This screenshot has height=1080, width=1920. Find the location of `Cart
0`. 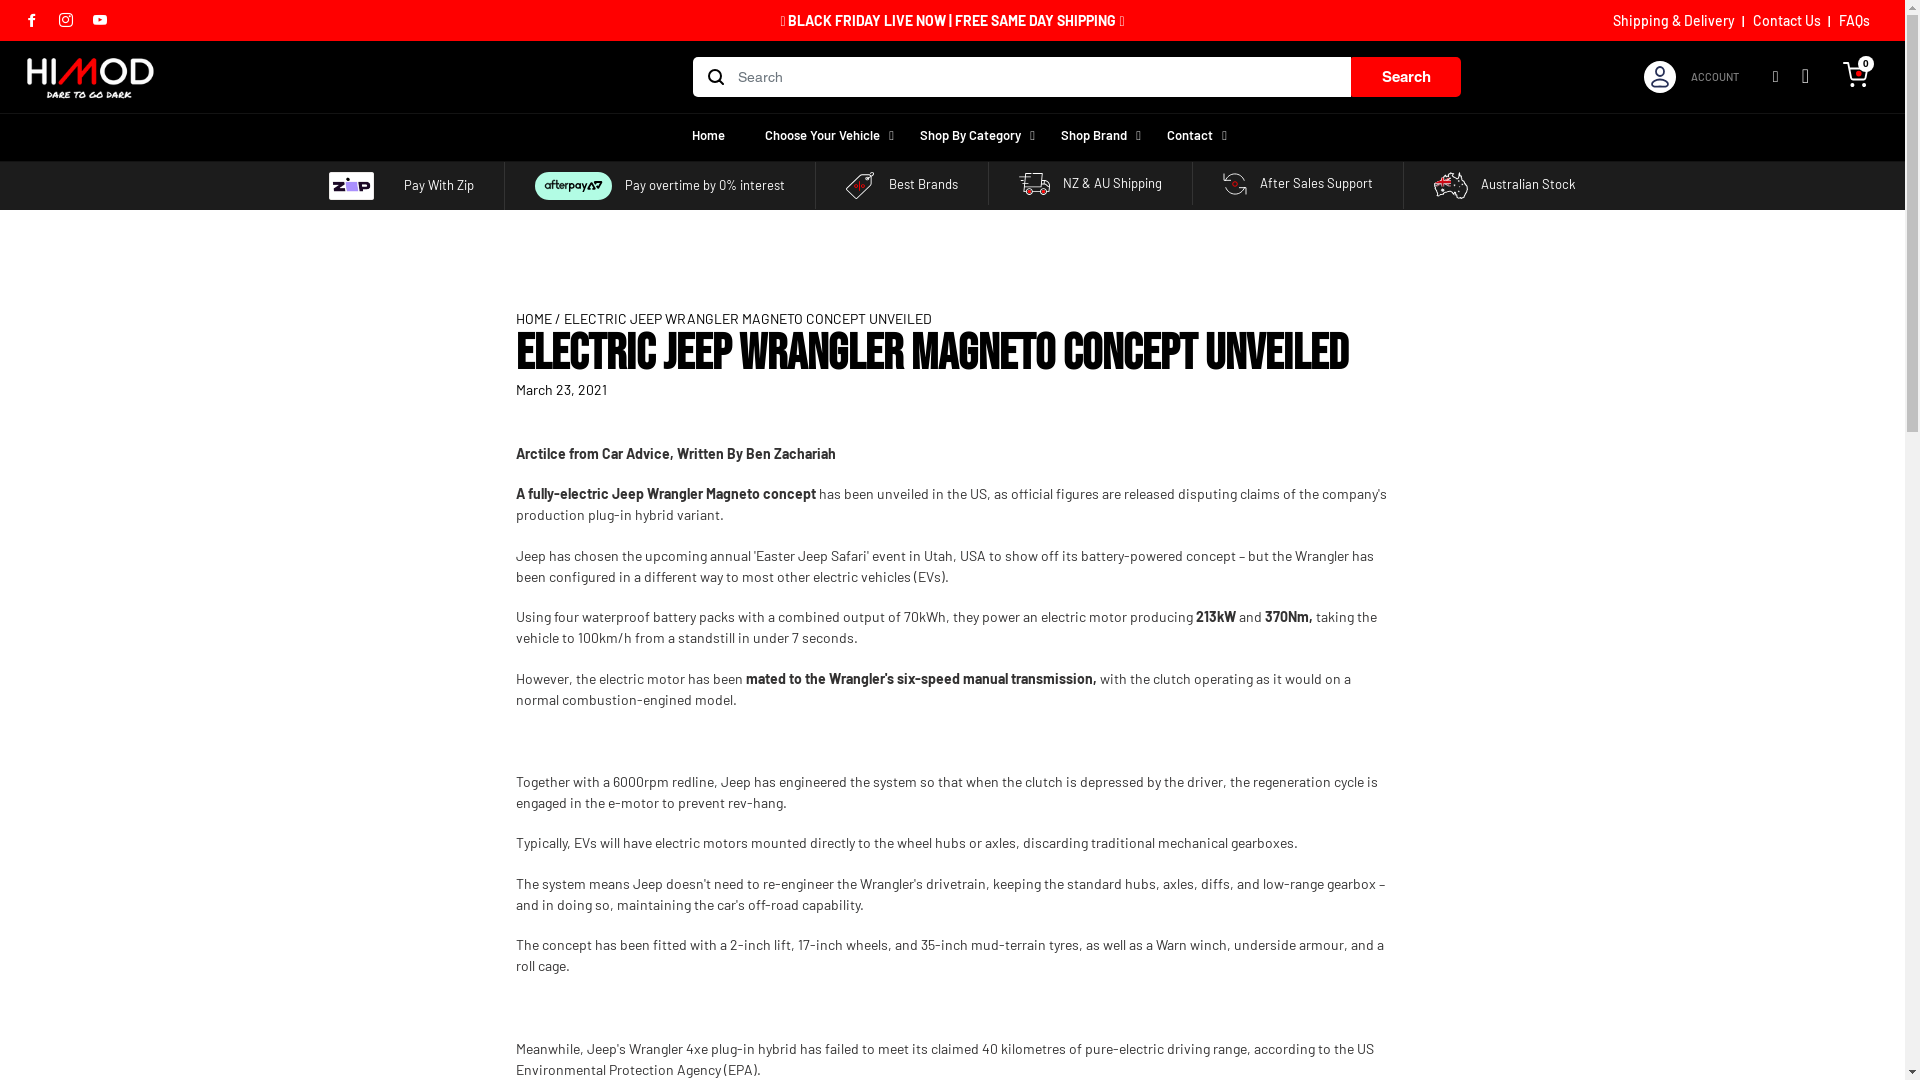

Cart
0 is located at coordinates (1856, 74).